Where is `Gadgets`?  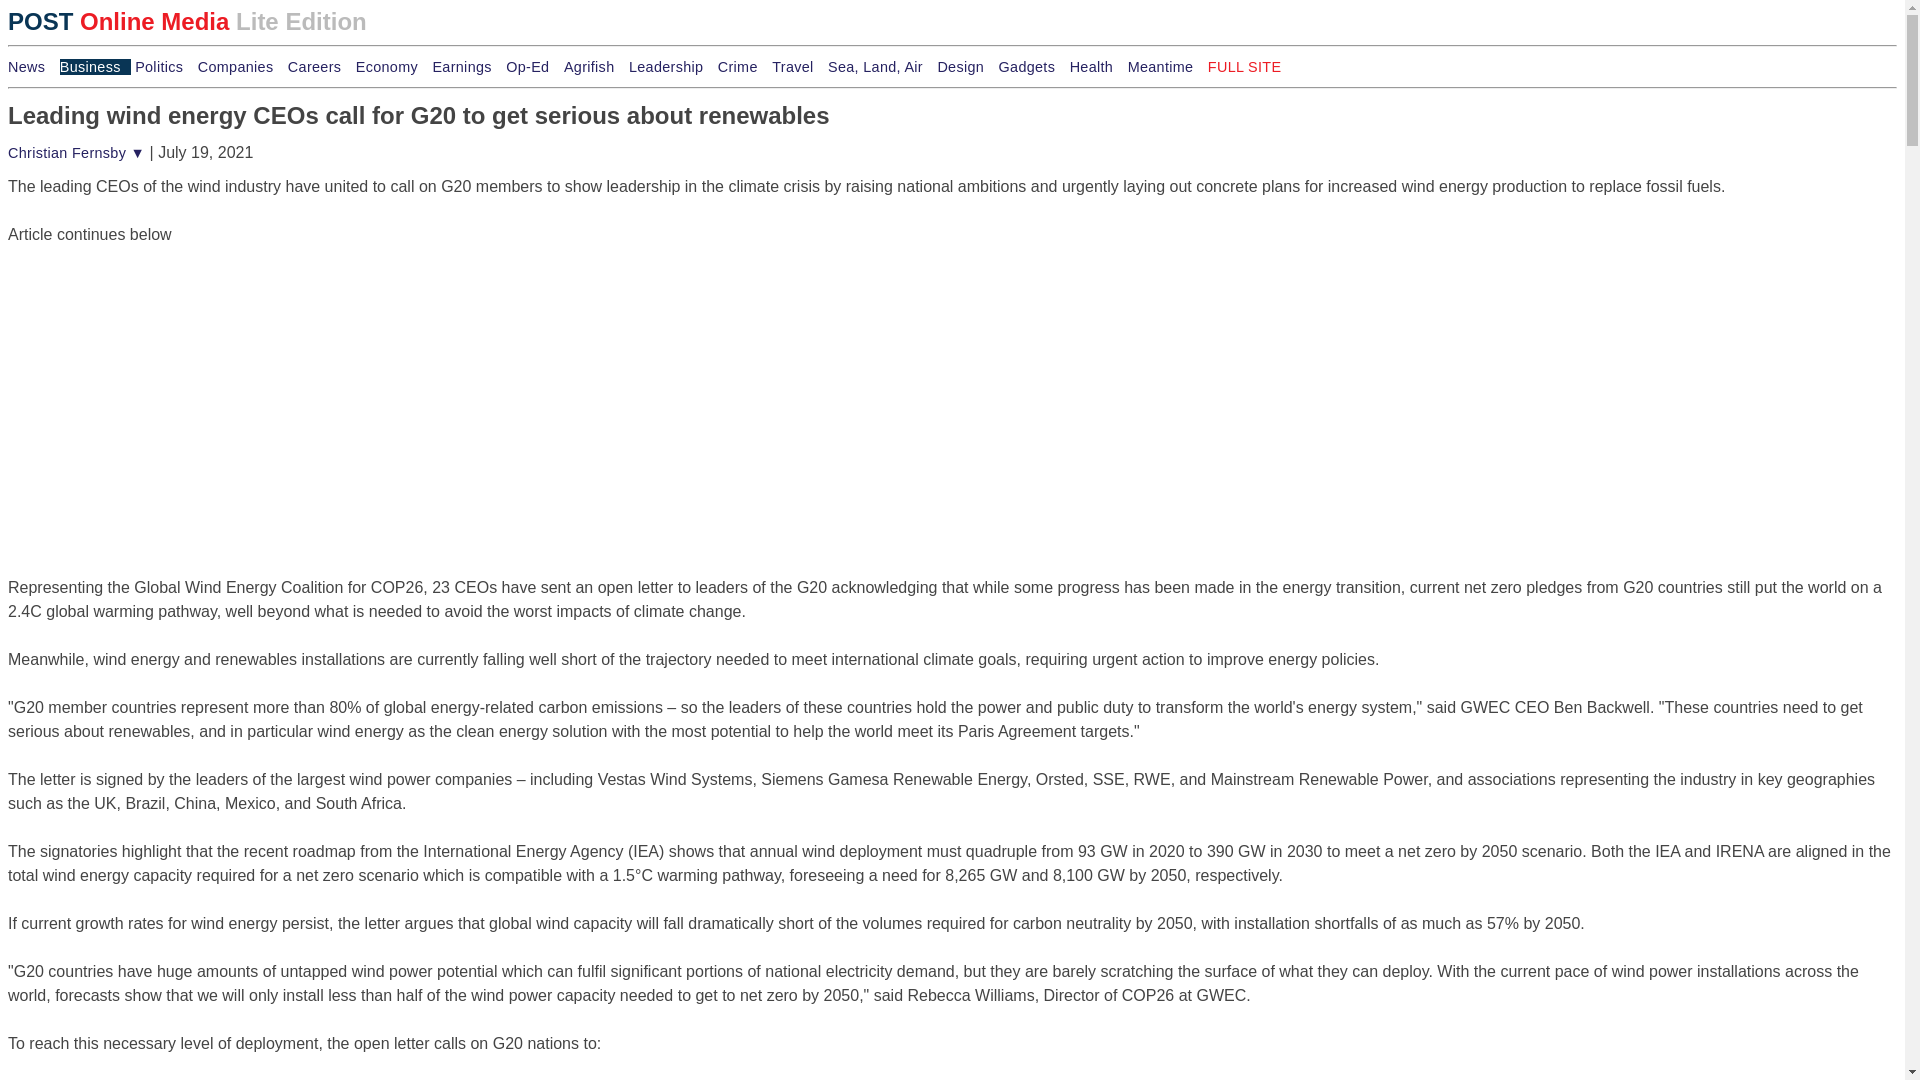 Gadgets is located at coordinates (1032, 66).